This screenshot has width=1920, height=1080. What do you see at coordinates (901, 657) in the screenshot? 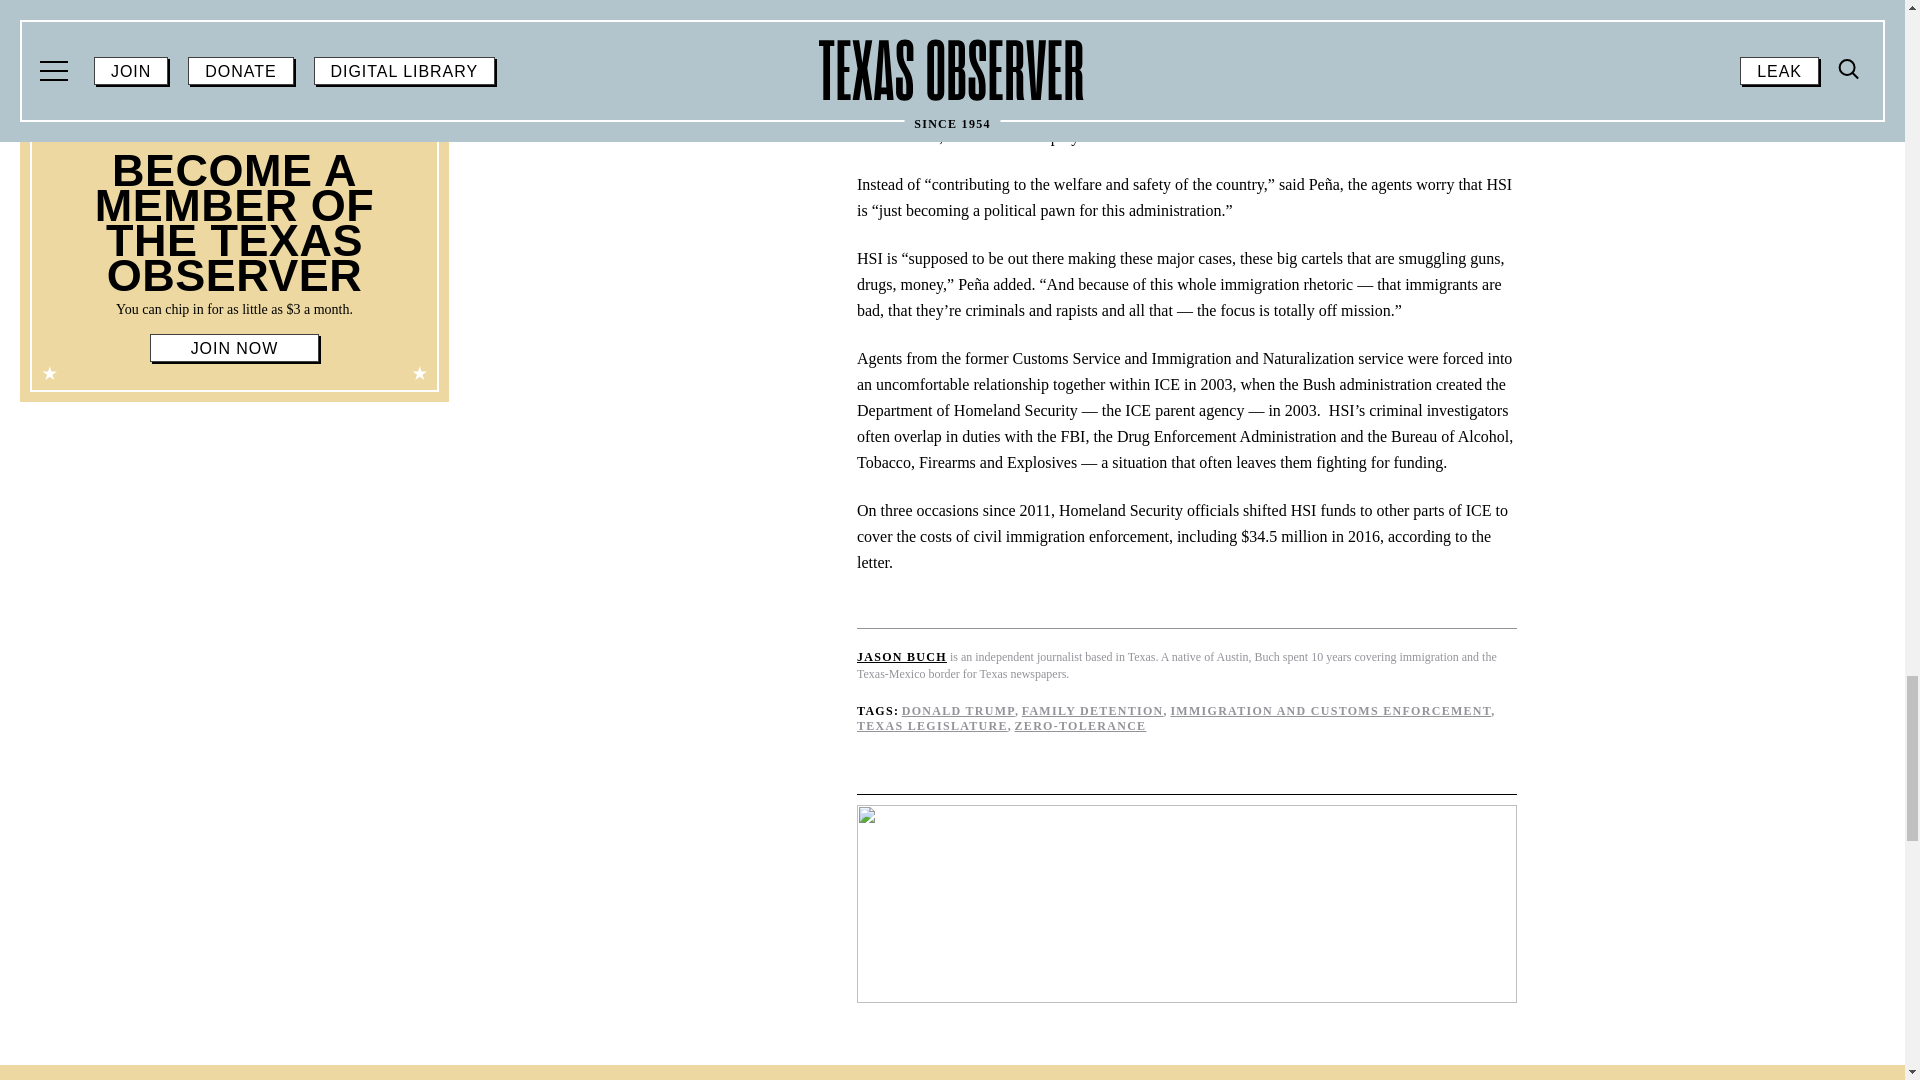
I see `Posts by Jason Buch` at bounding box center [901, 657].